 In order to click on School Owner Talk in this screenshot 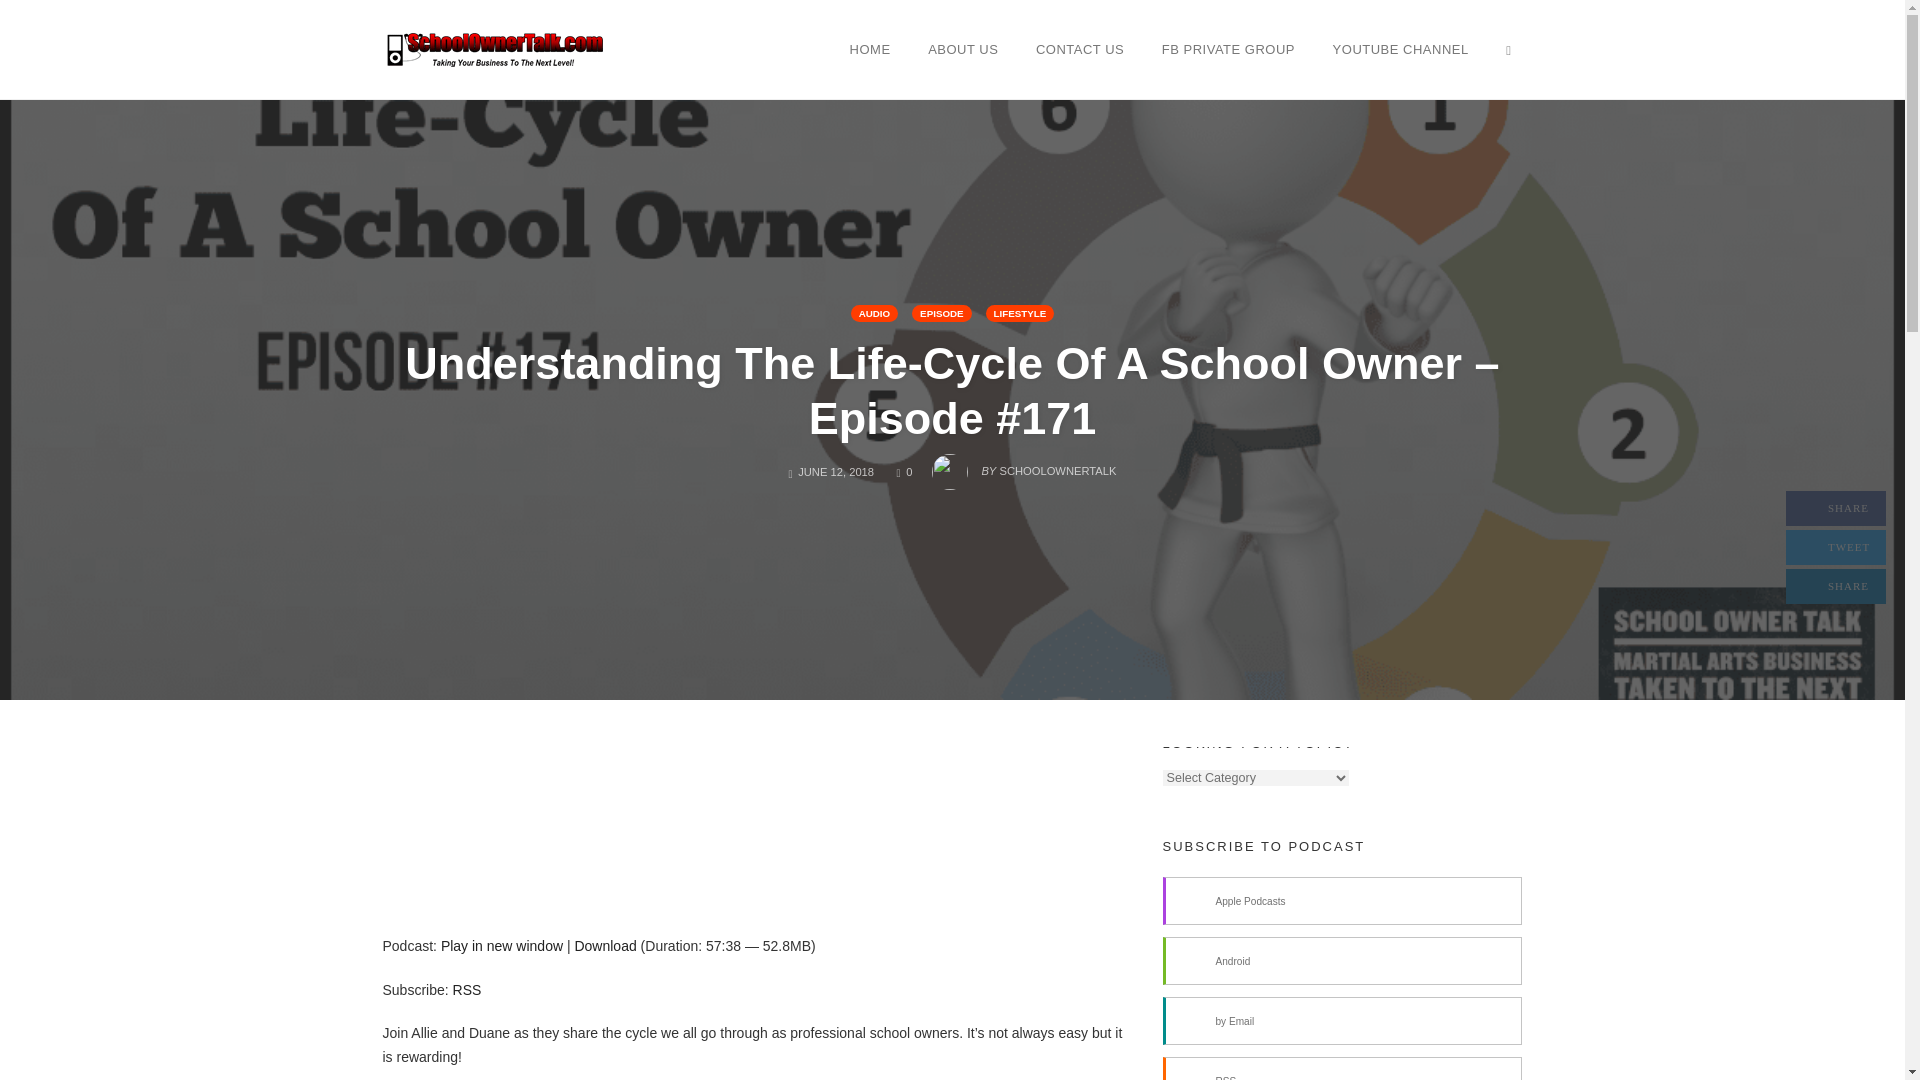, I will do `click(870, 49)`.